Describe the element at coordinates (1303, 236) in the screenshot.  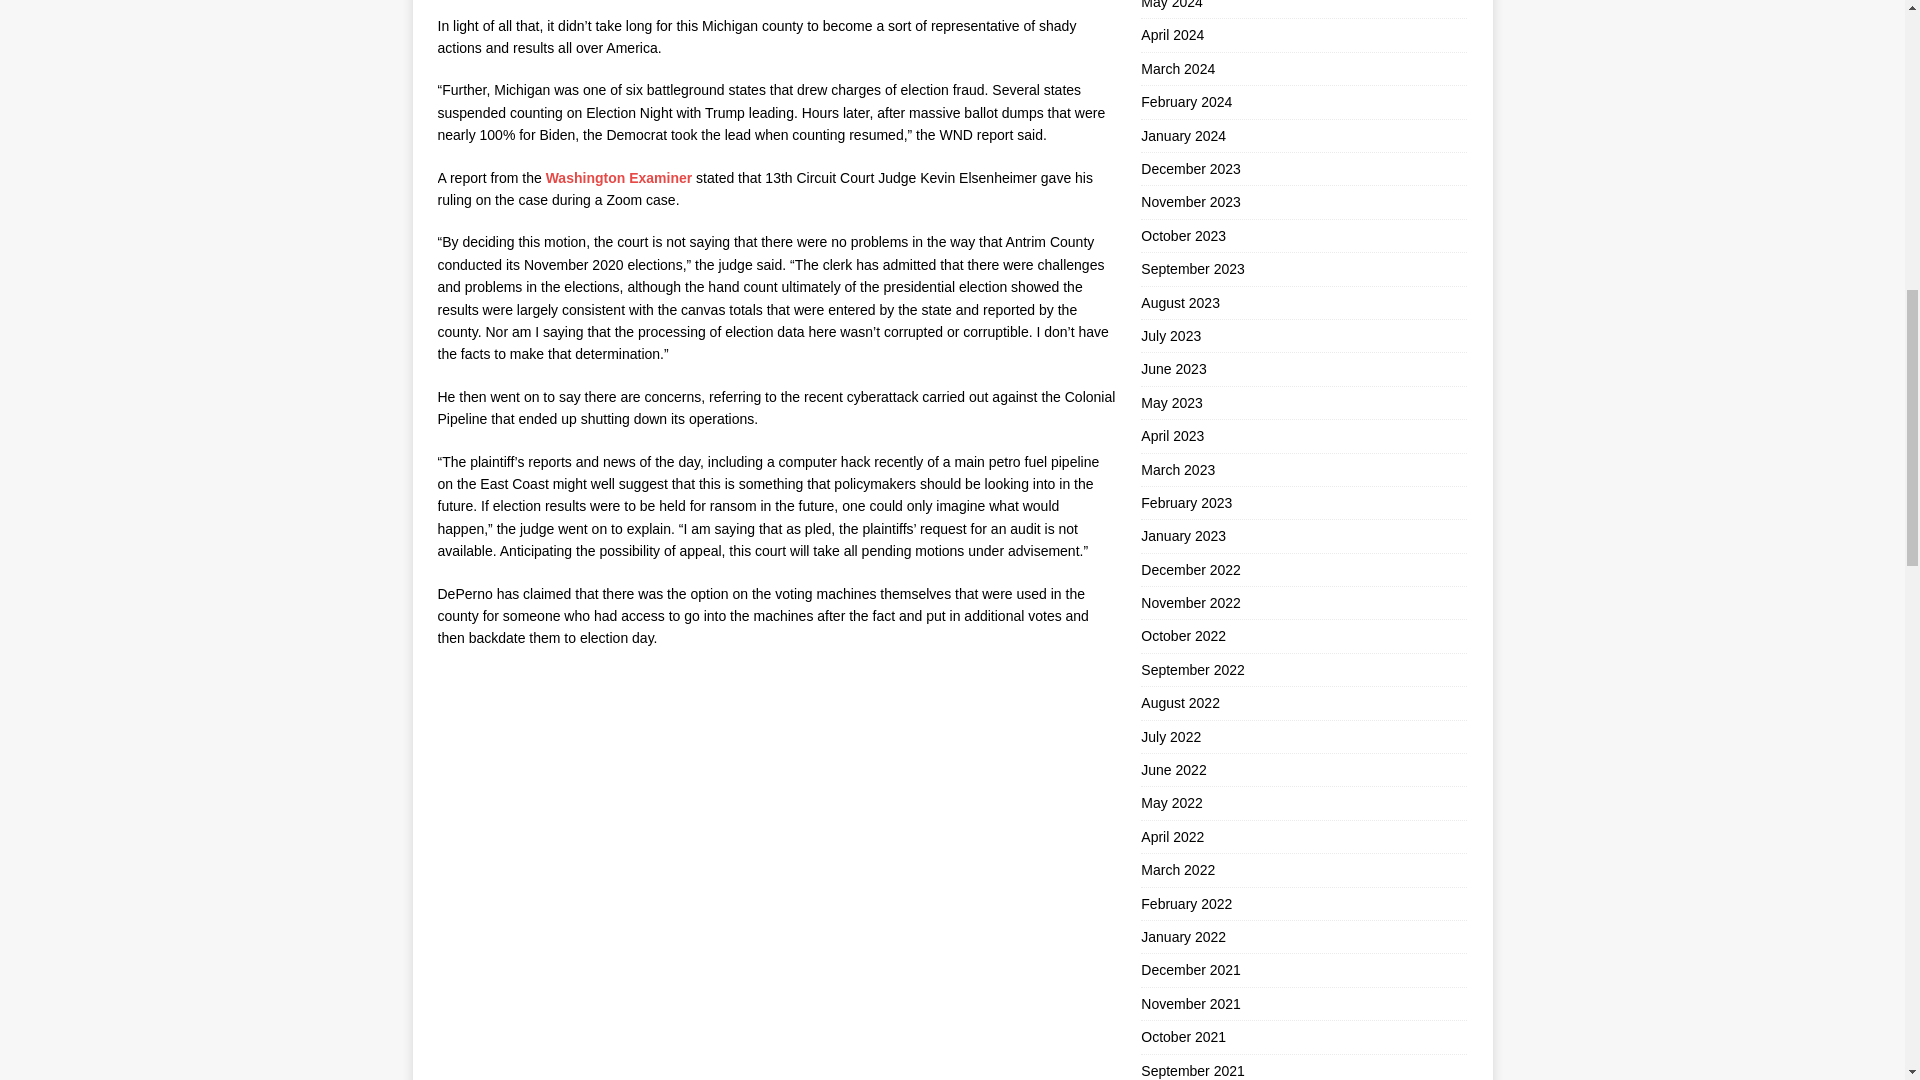
I see `October 2023` at that location.